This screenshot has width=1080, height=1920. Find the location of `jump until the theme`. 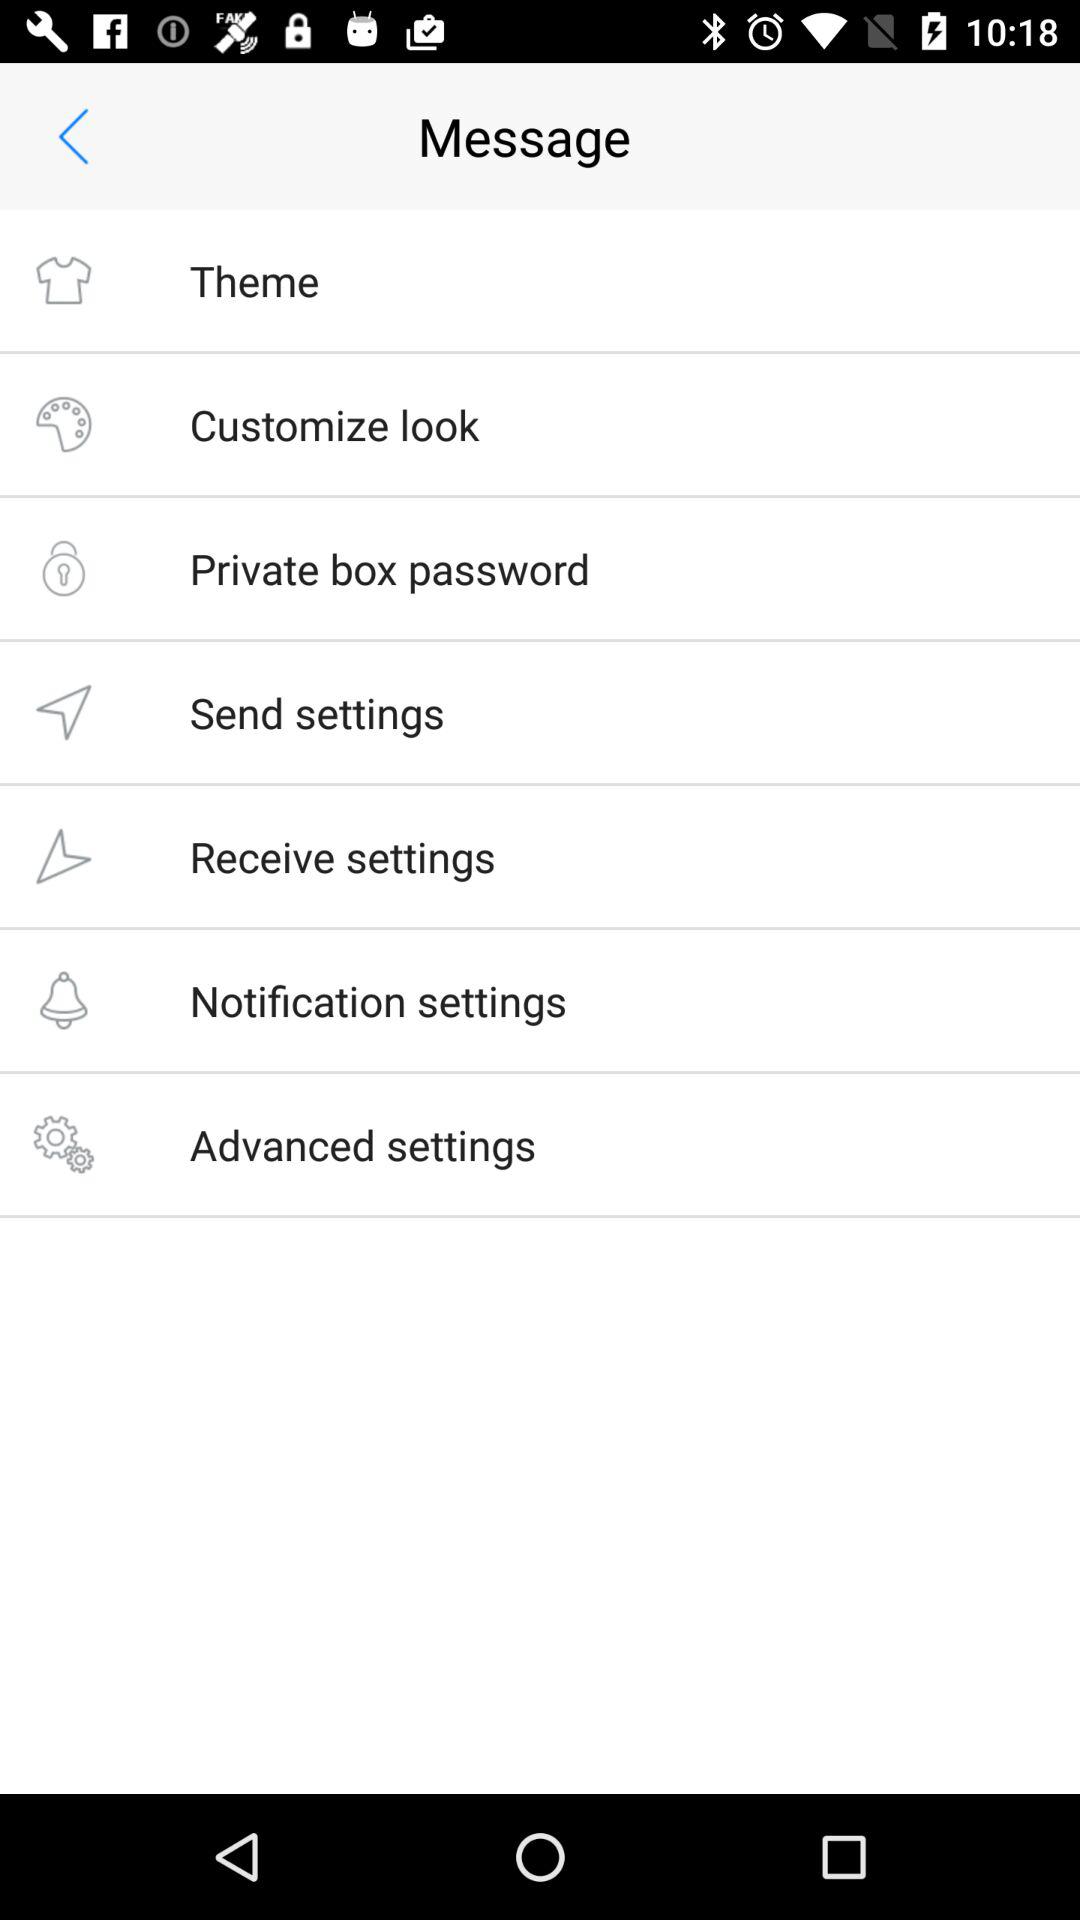

jump until the theme is located at coordinates (254, 280).